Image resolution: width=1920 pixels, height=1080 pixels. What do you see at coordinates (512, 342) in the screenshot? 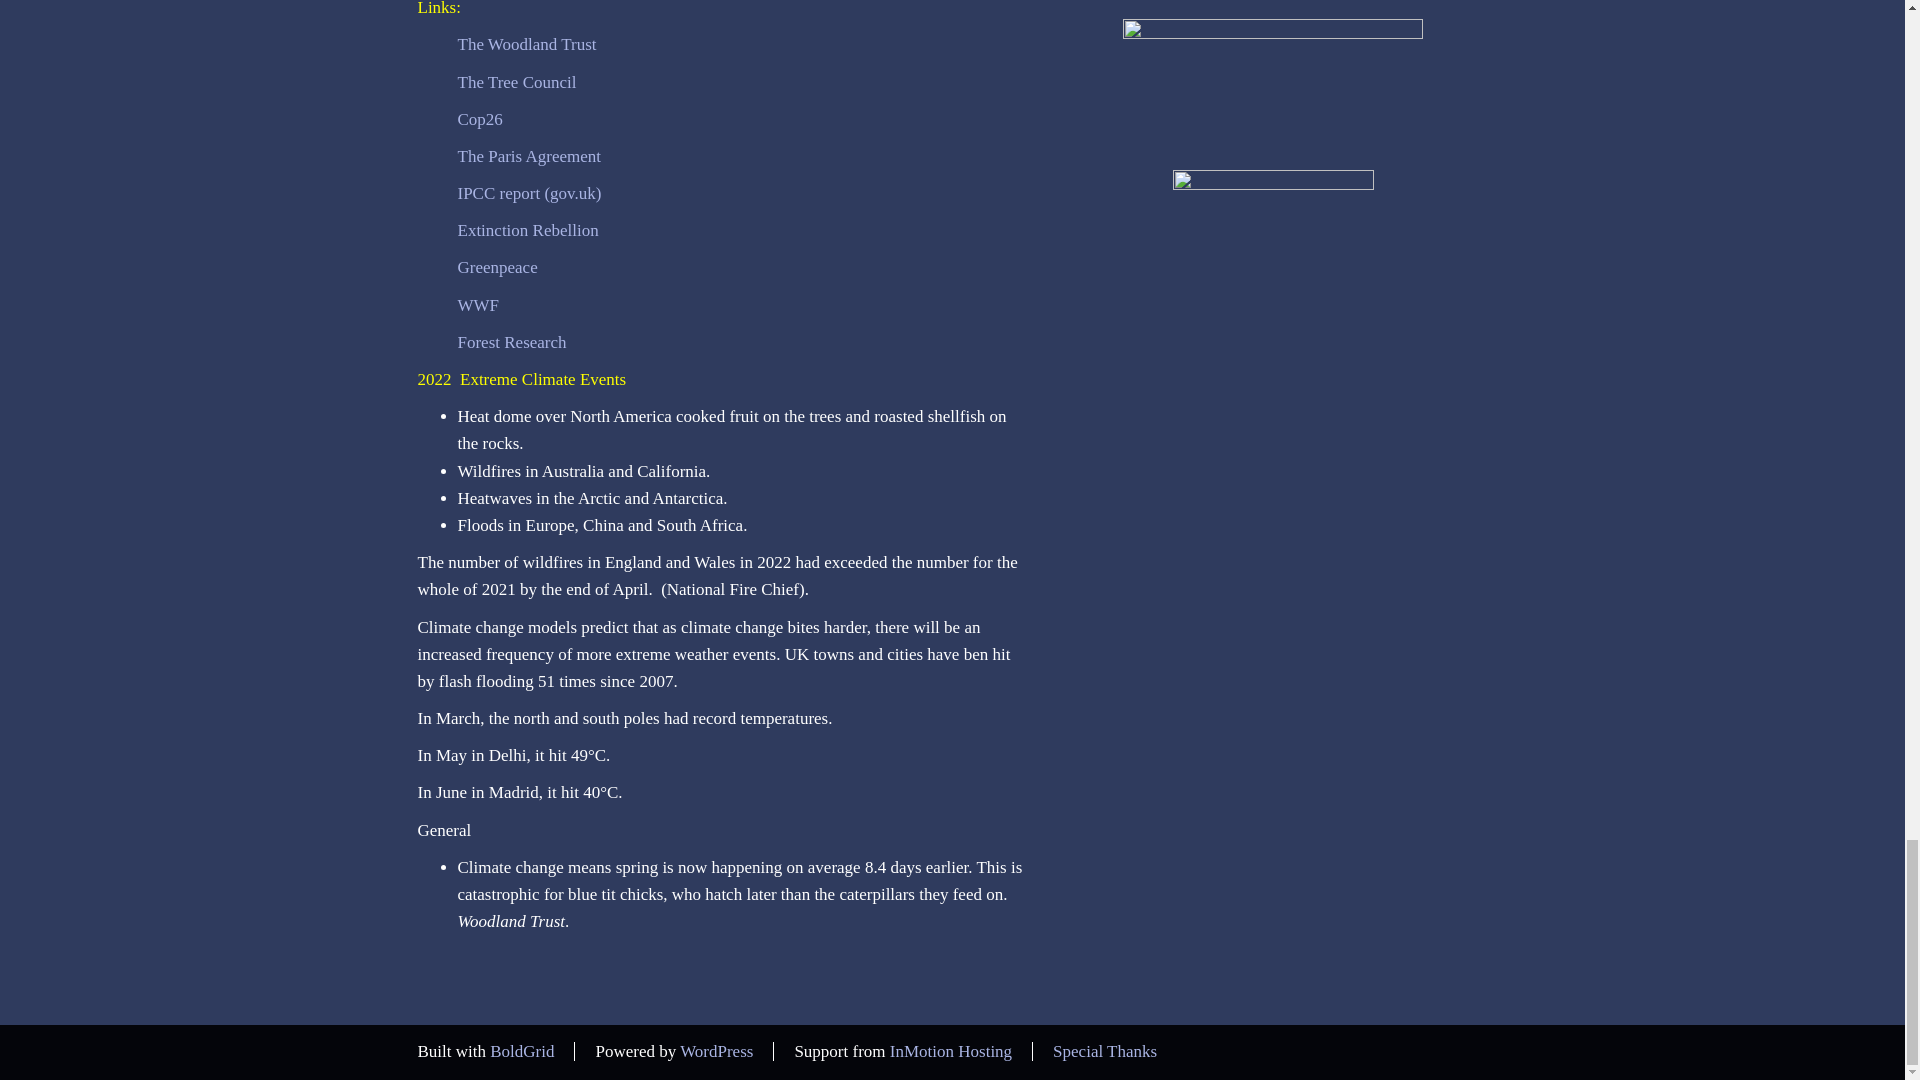
I see `Forest Research` at bounding box center [512, 342].